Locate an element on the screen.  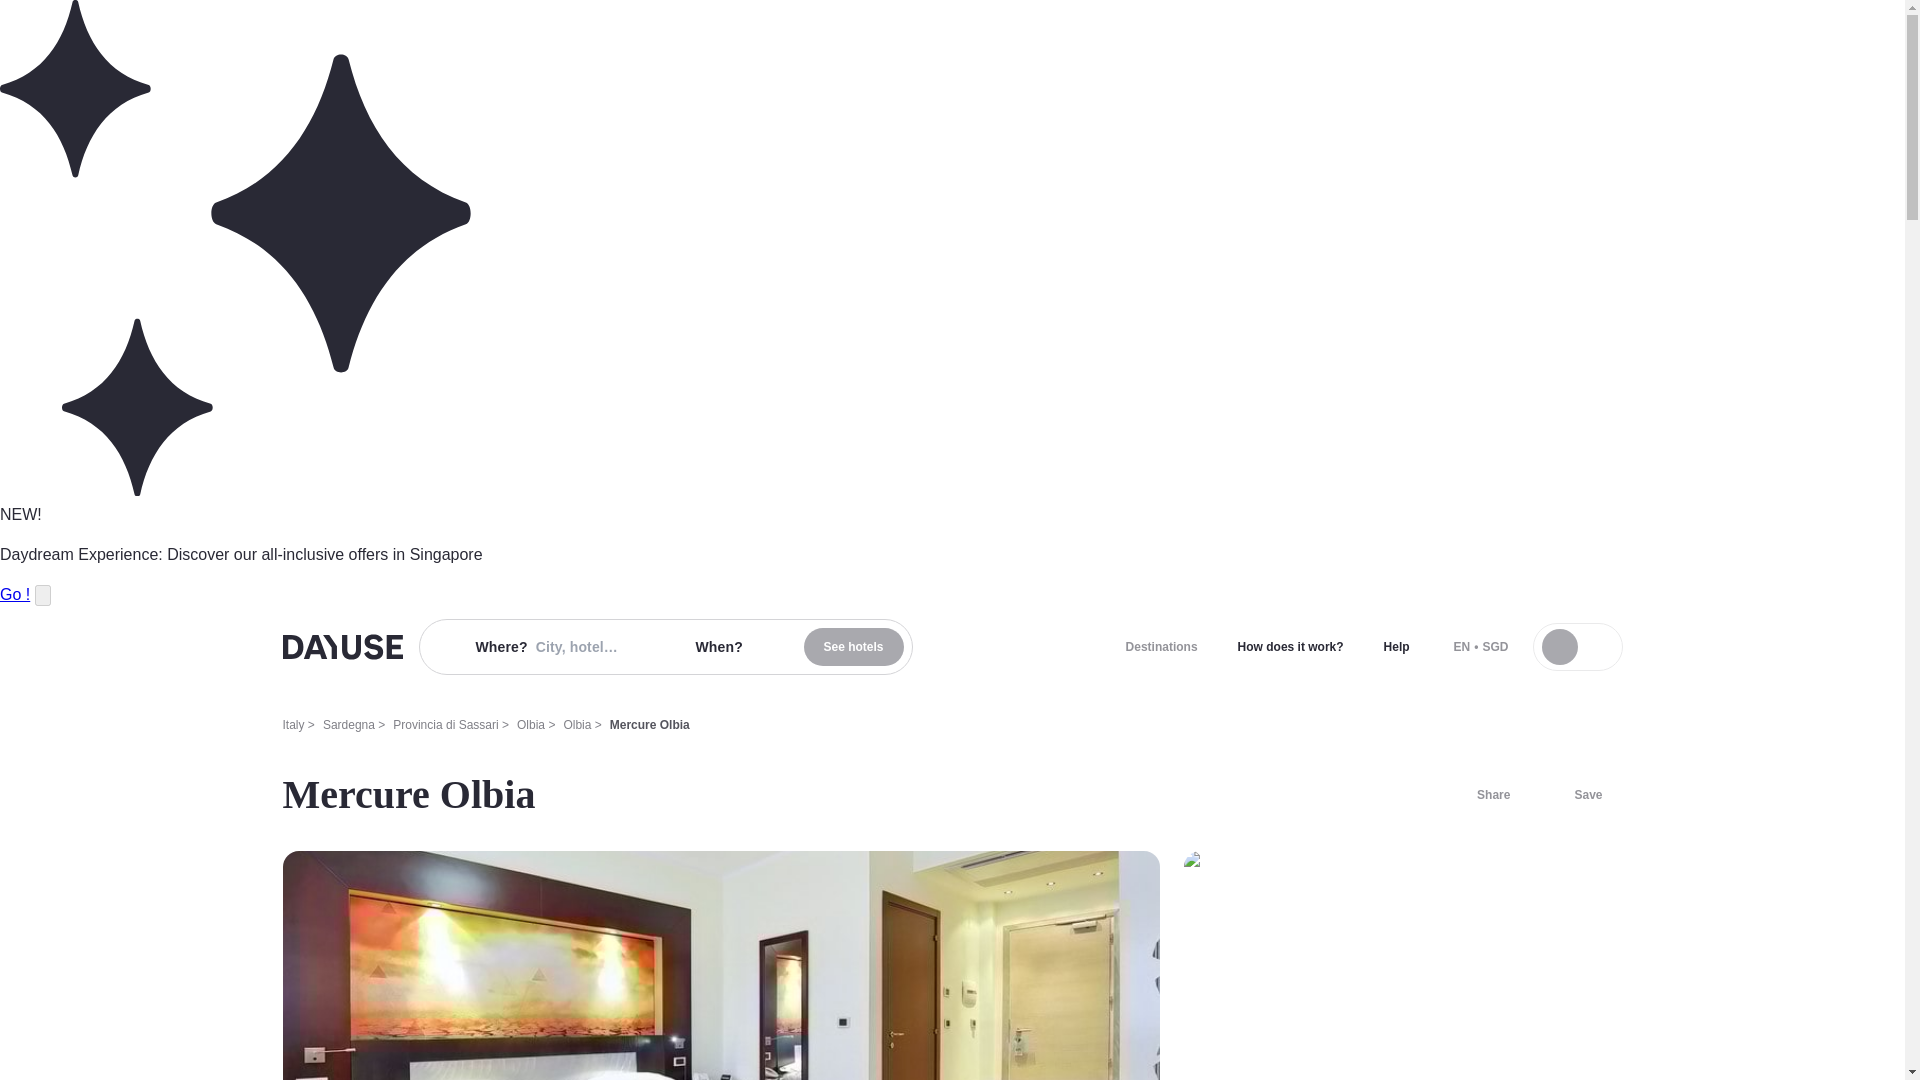
Sardegna is located at coordinates (348, 725).